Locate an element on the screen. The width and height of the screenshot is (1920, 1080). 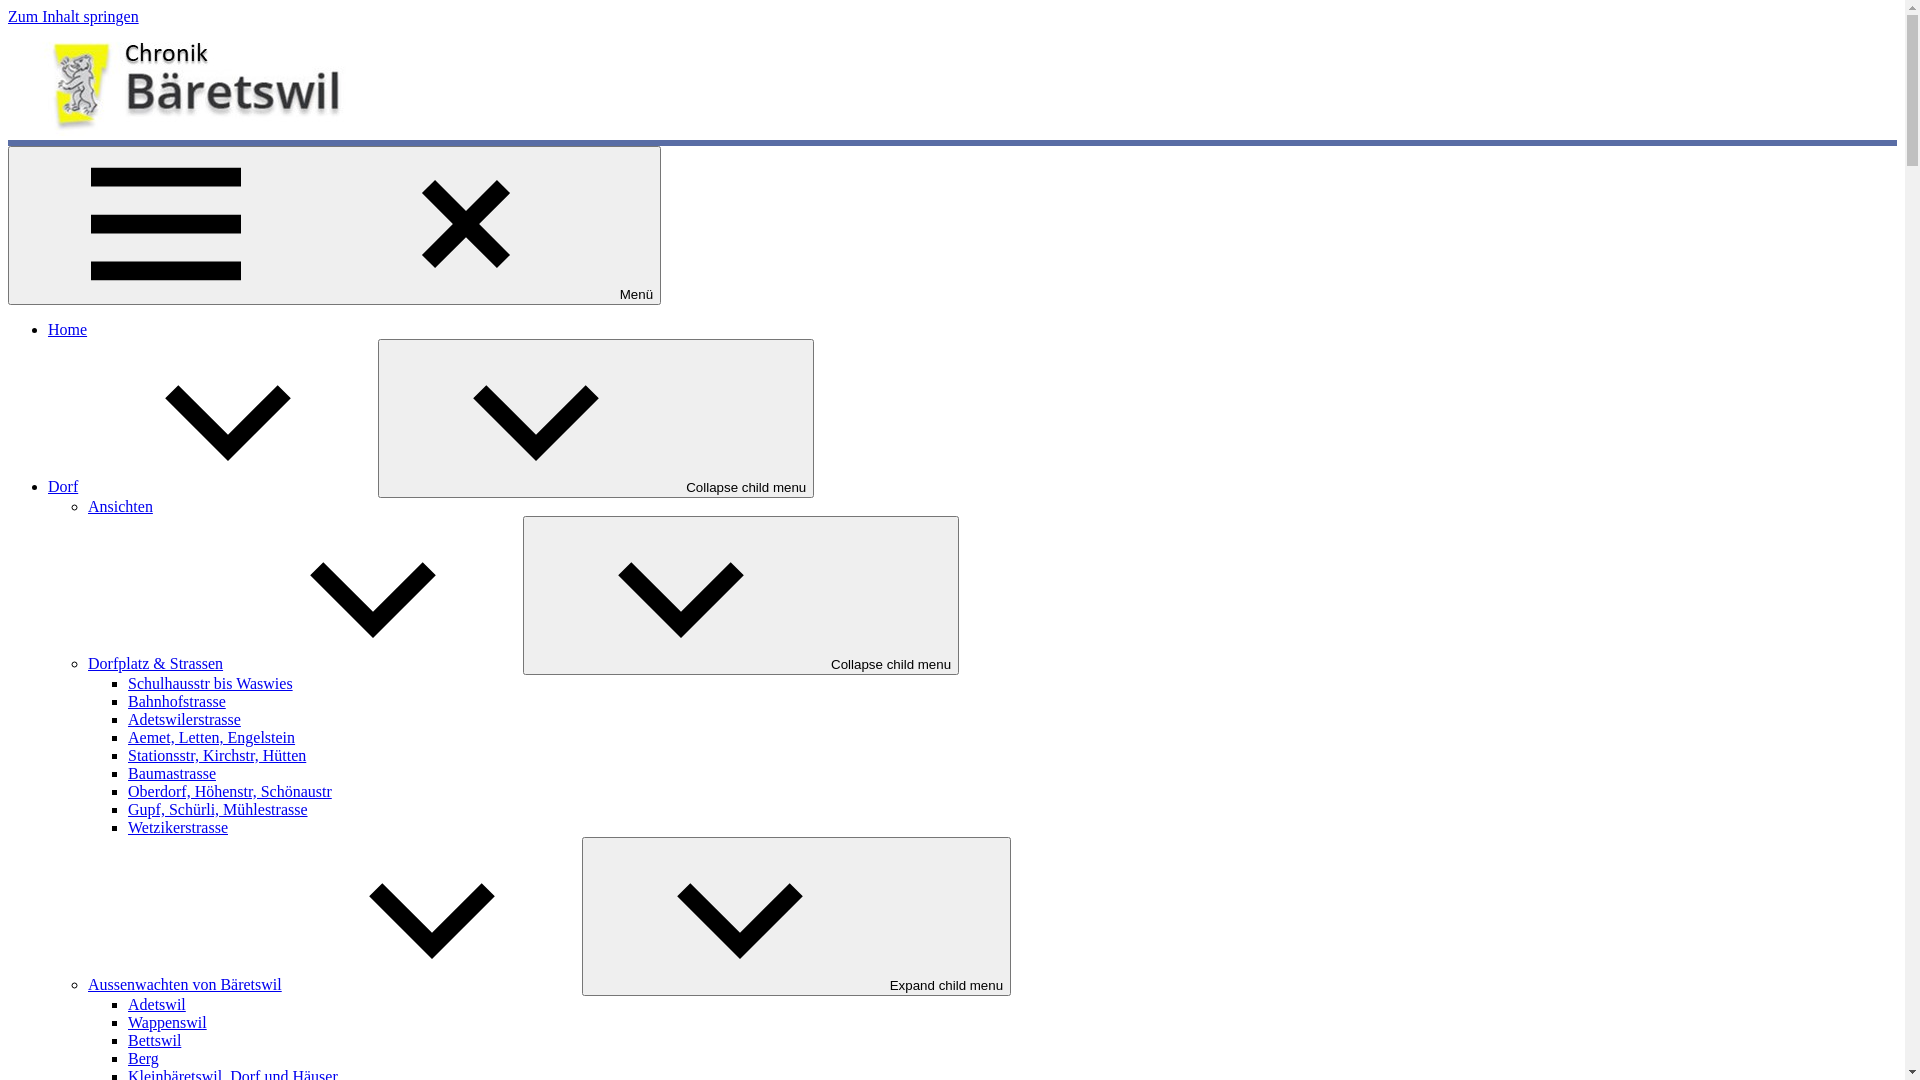
Adetswilerstrasse is located at coordinates (184, 720).